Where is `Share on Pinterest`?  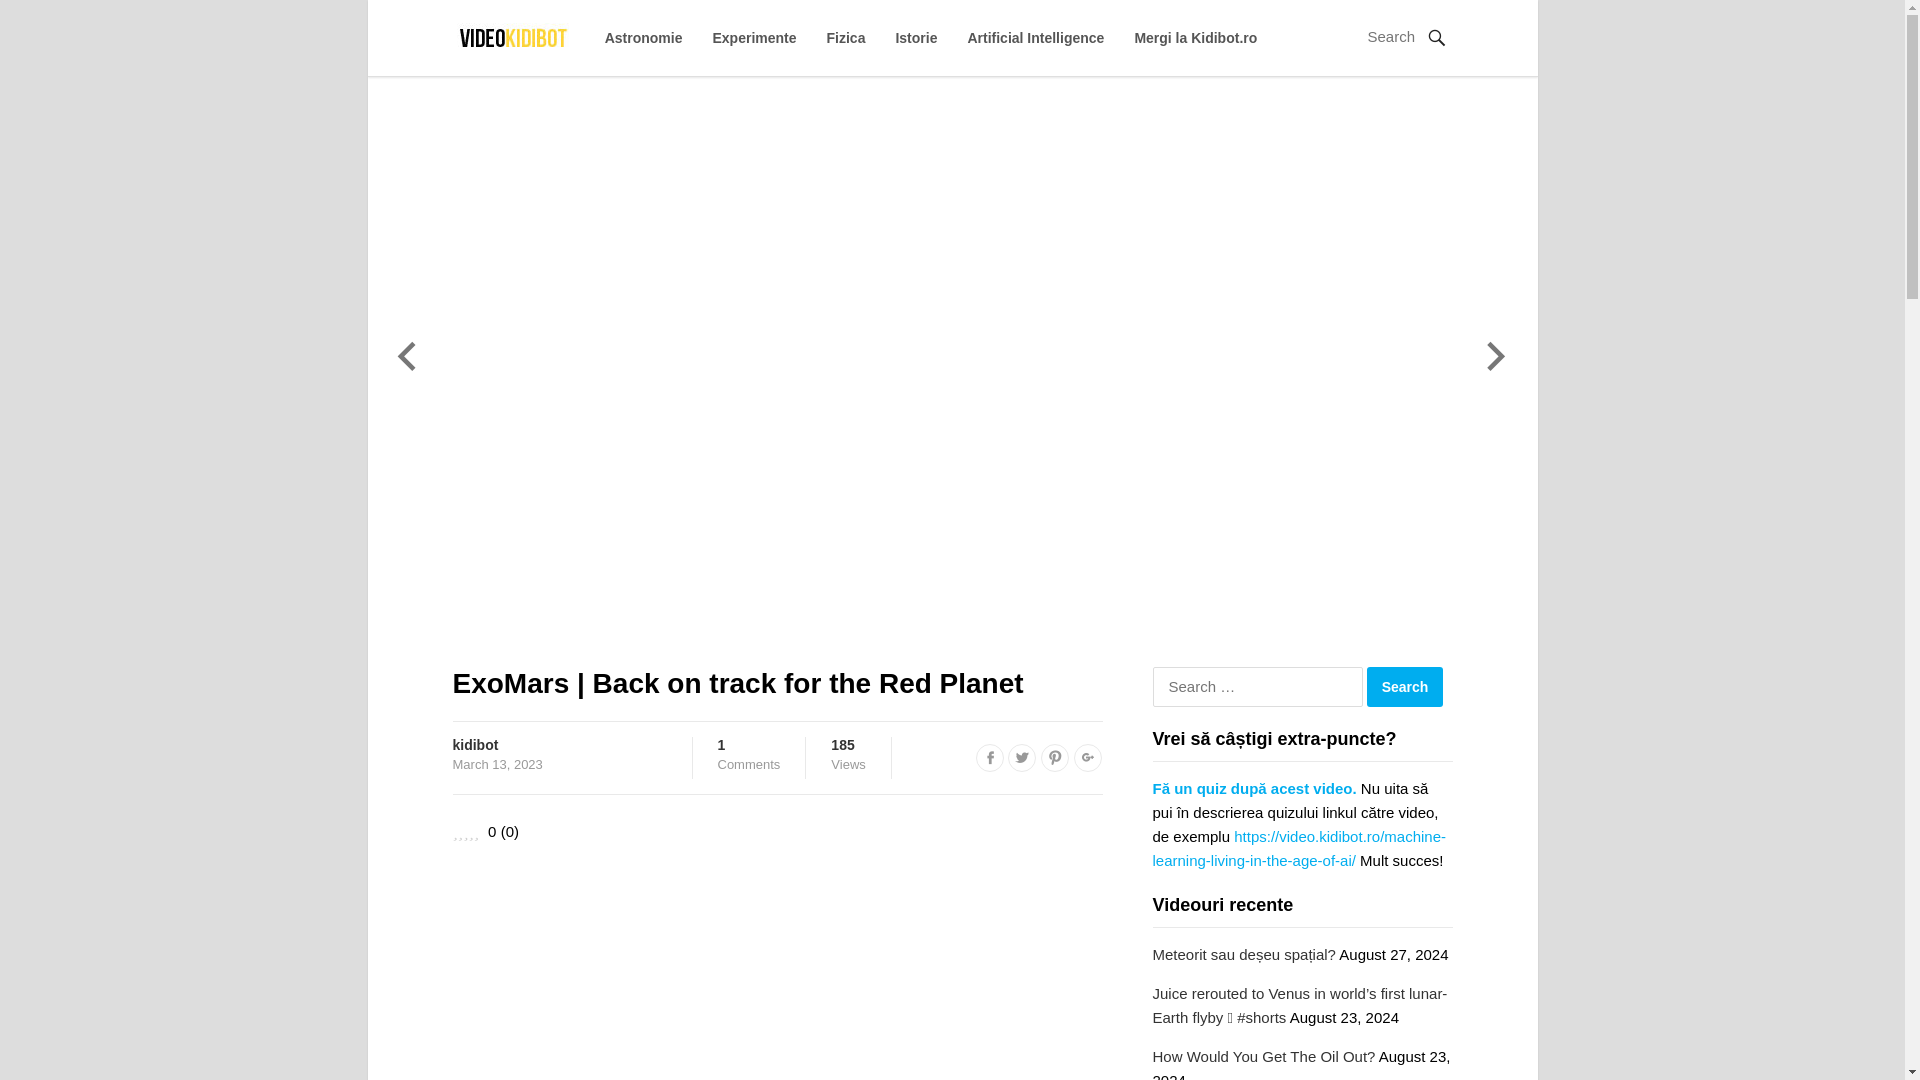 Share on Pinterest is located at coordinates (1196, 38).